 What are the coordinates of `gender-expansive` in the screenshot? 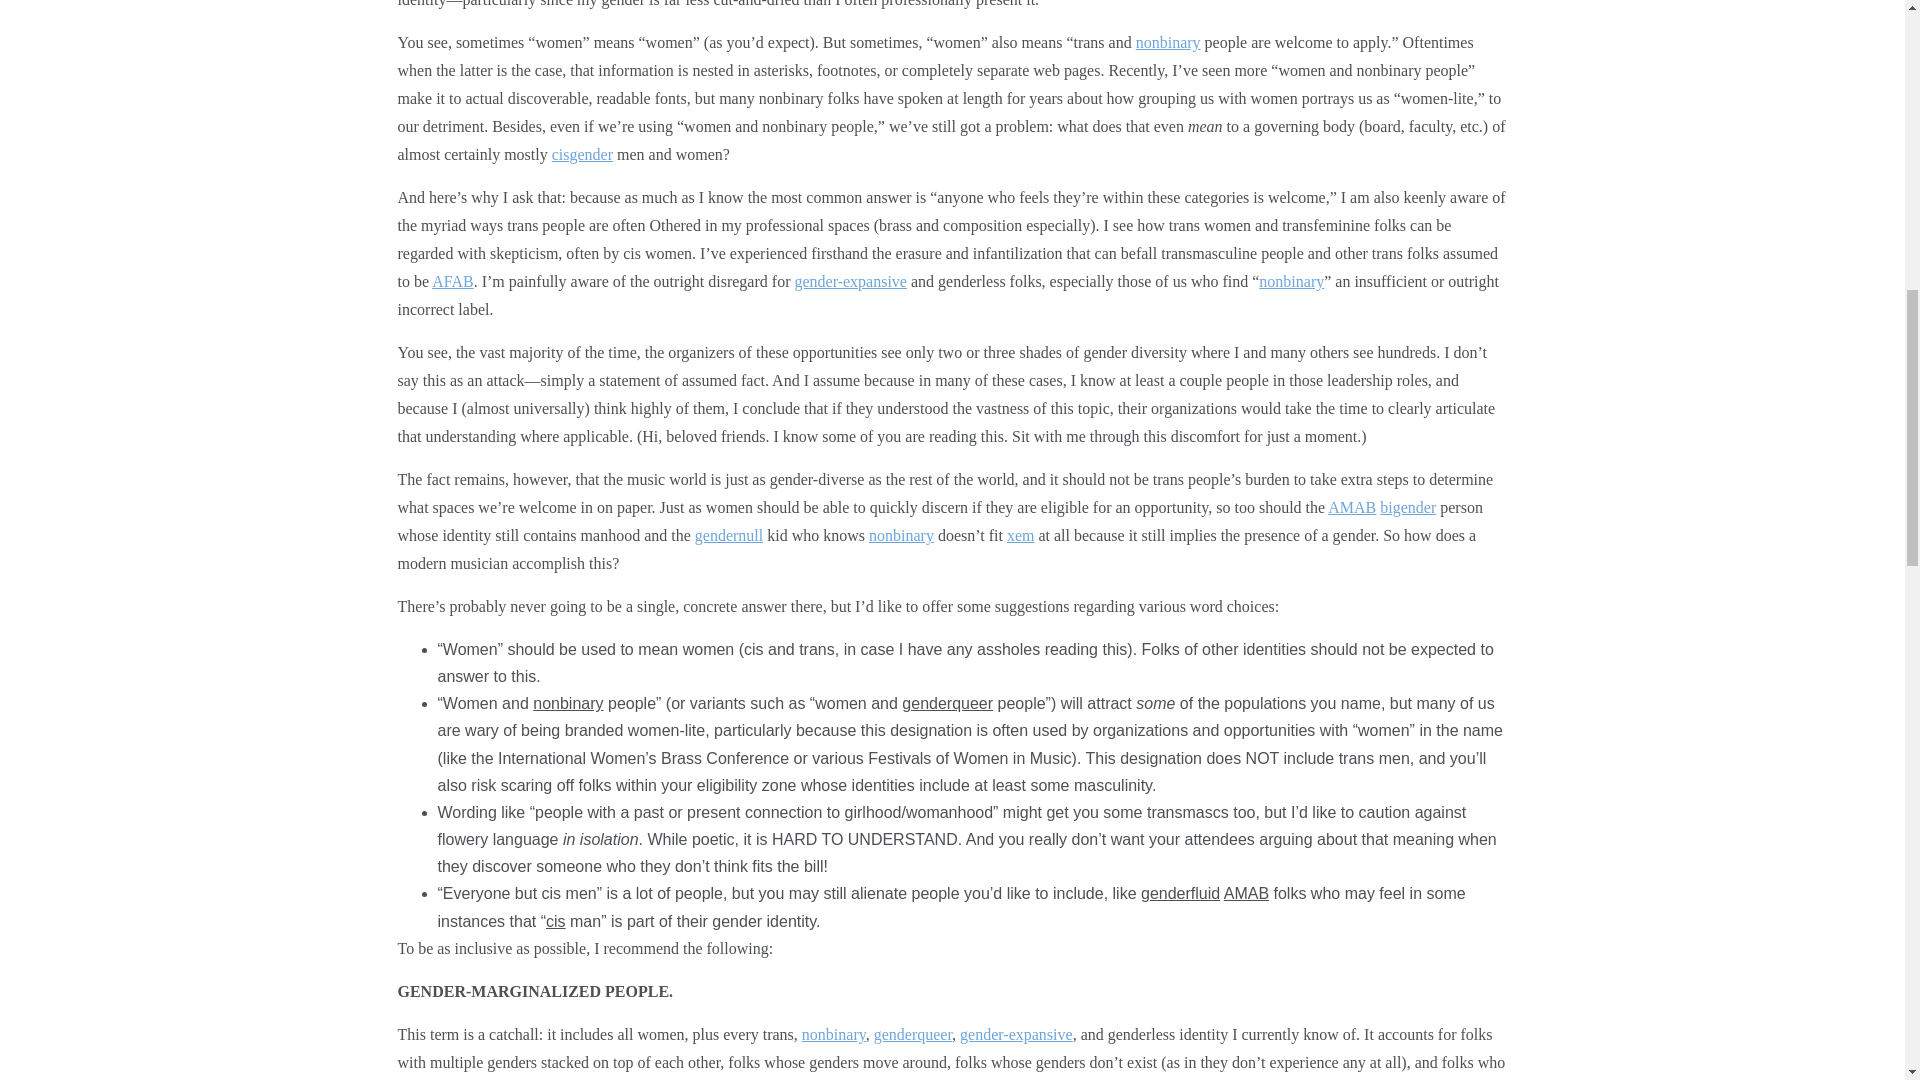 It's located at (850, 282).